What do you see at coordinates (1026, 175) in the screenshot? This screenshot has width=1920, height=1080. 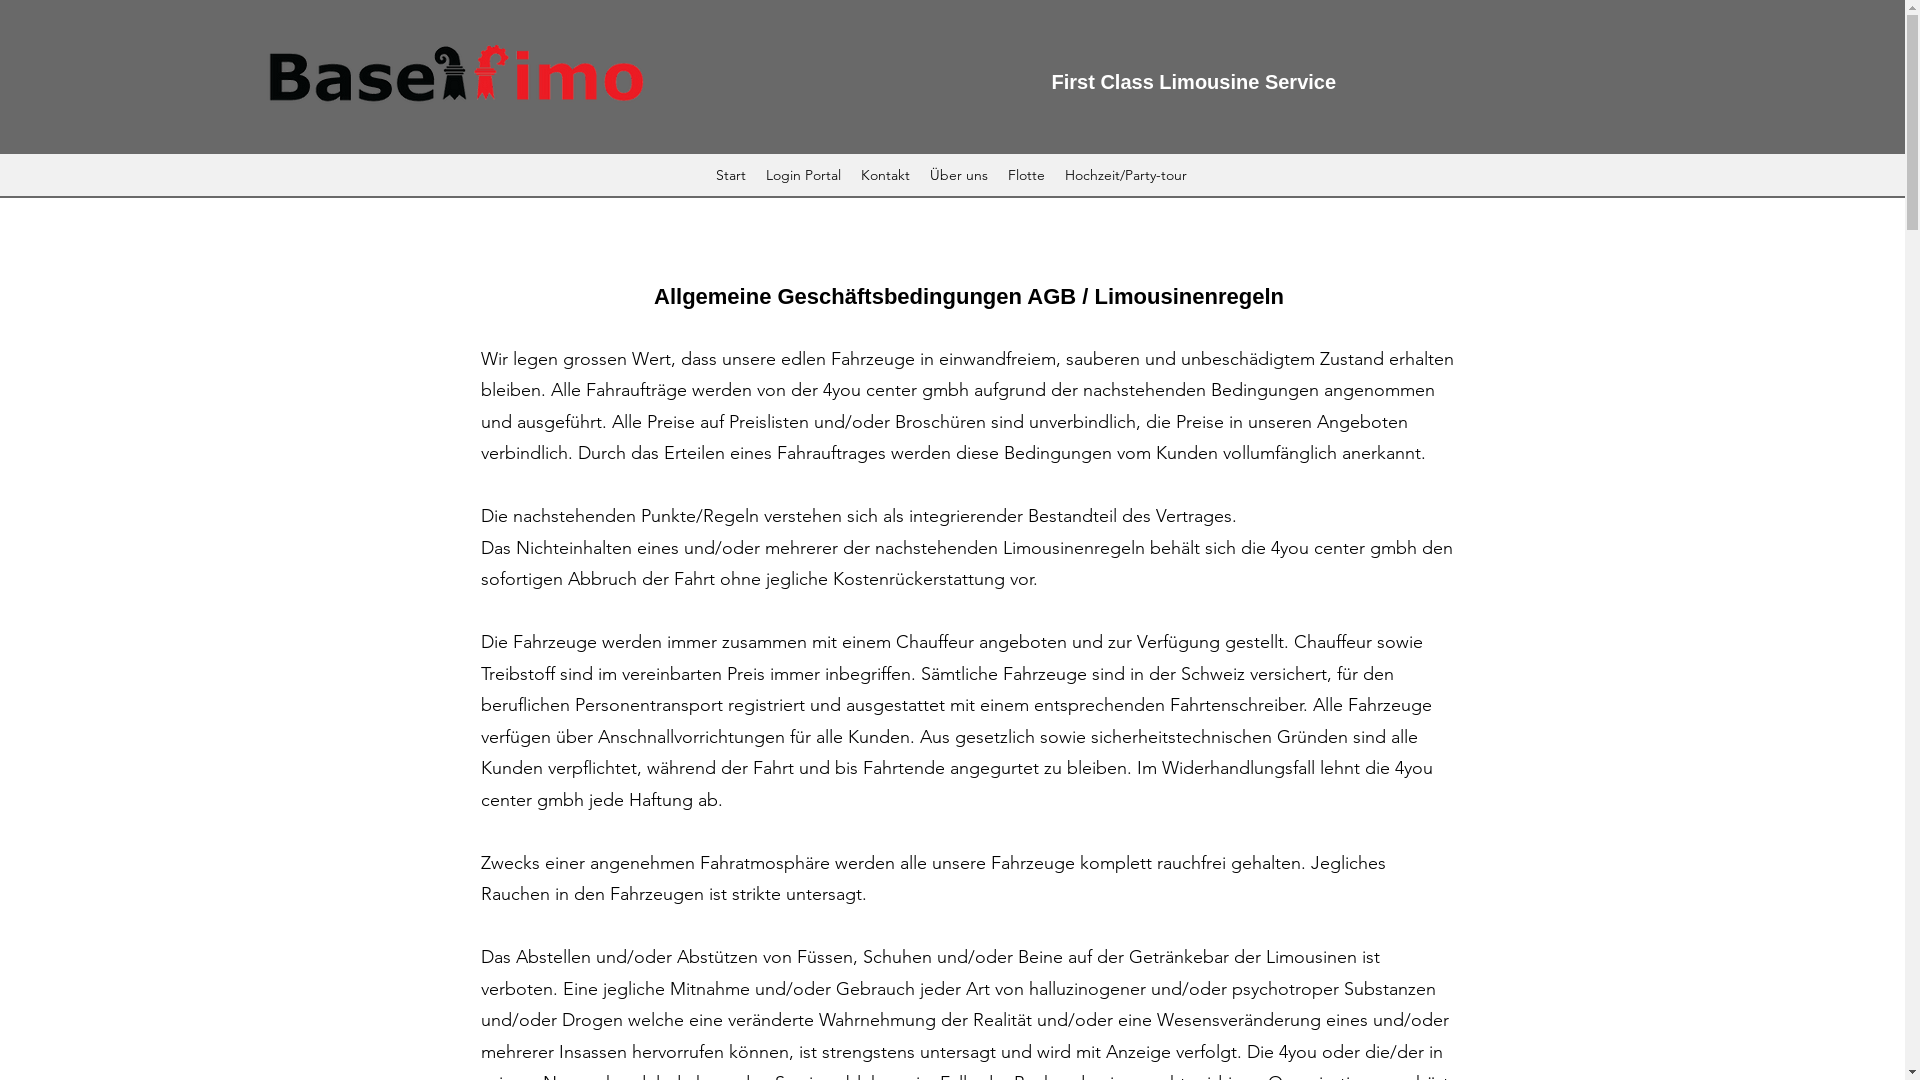 I see `Flotte` at bounding box center [1026, 175].